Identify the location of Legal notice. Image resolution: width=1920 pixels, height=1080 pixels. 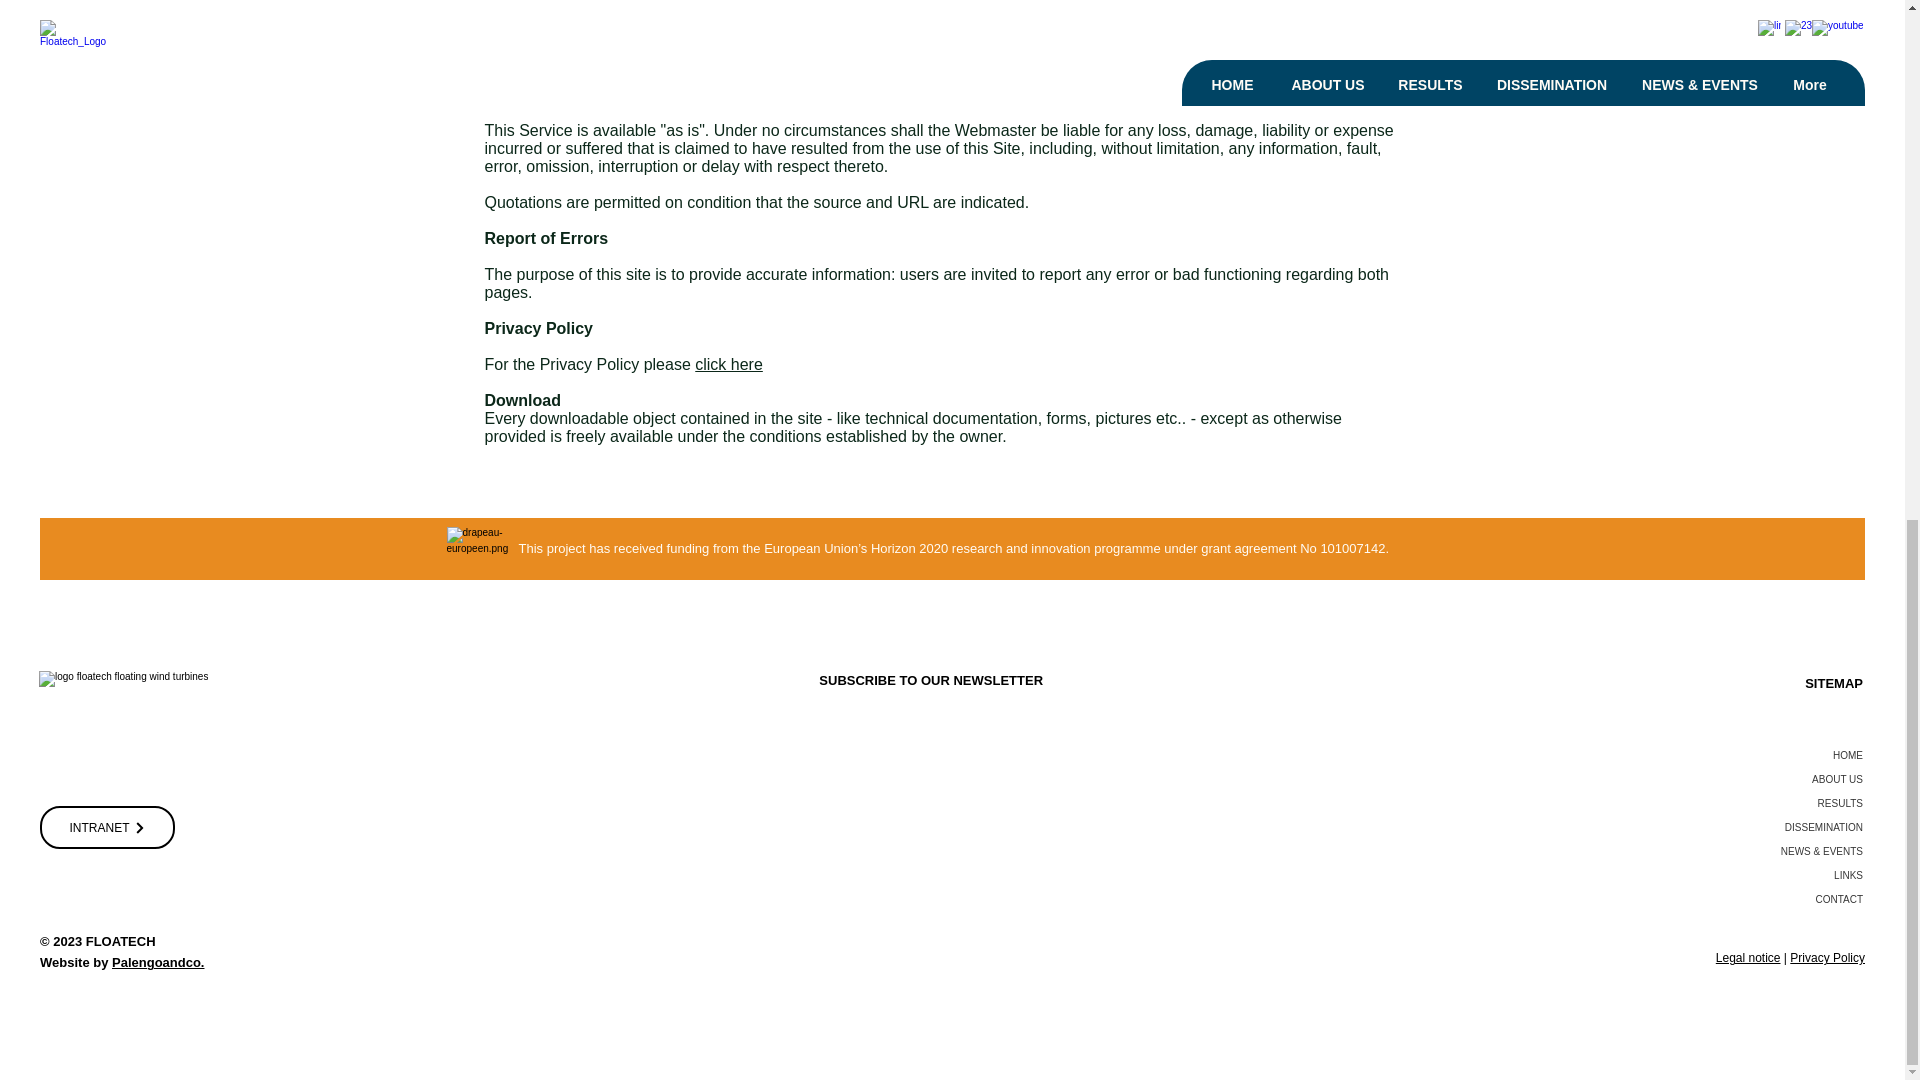
(1748, 958).